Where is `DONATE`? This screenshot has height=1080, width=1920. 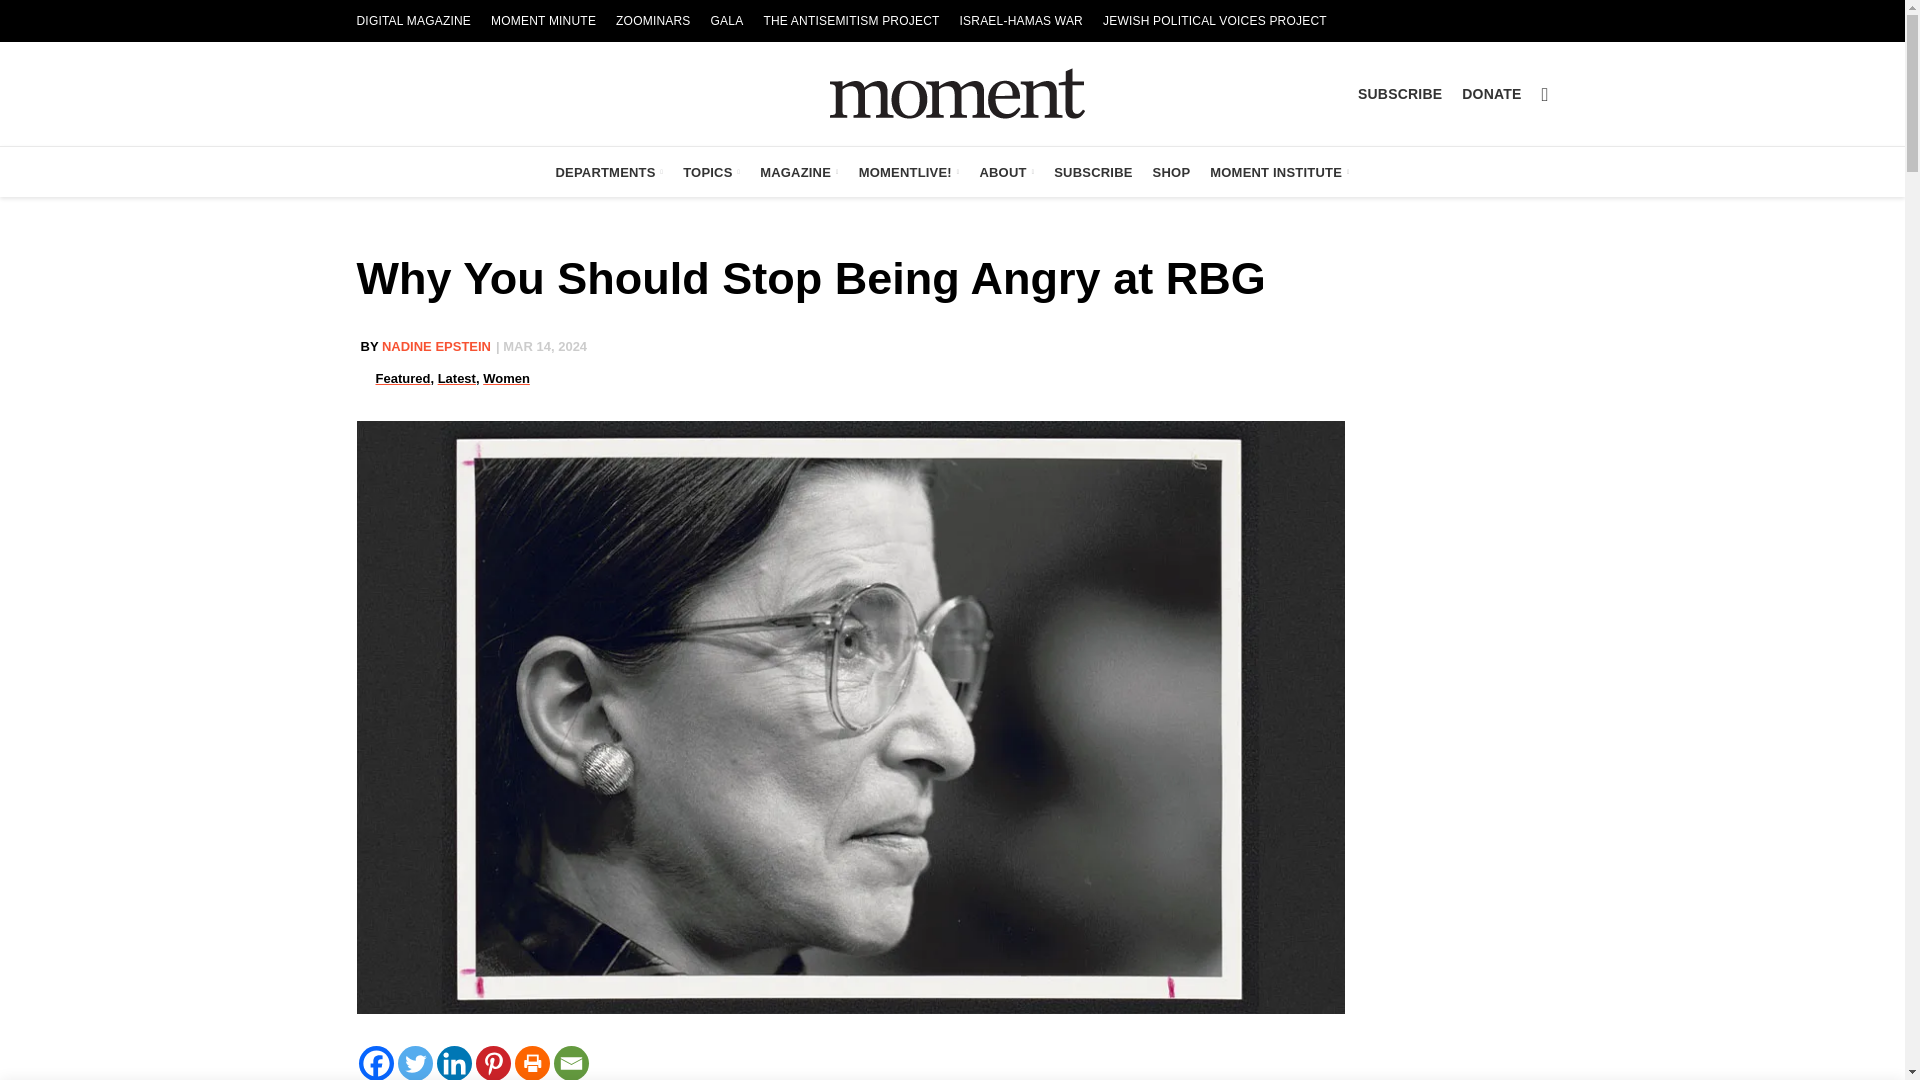
DONATE is located at coordinates (1490, 94).